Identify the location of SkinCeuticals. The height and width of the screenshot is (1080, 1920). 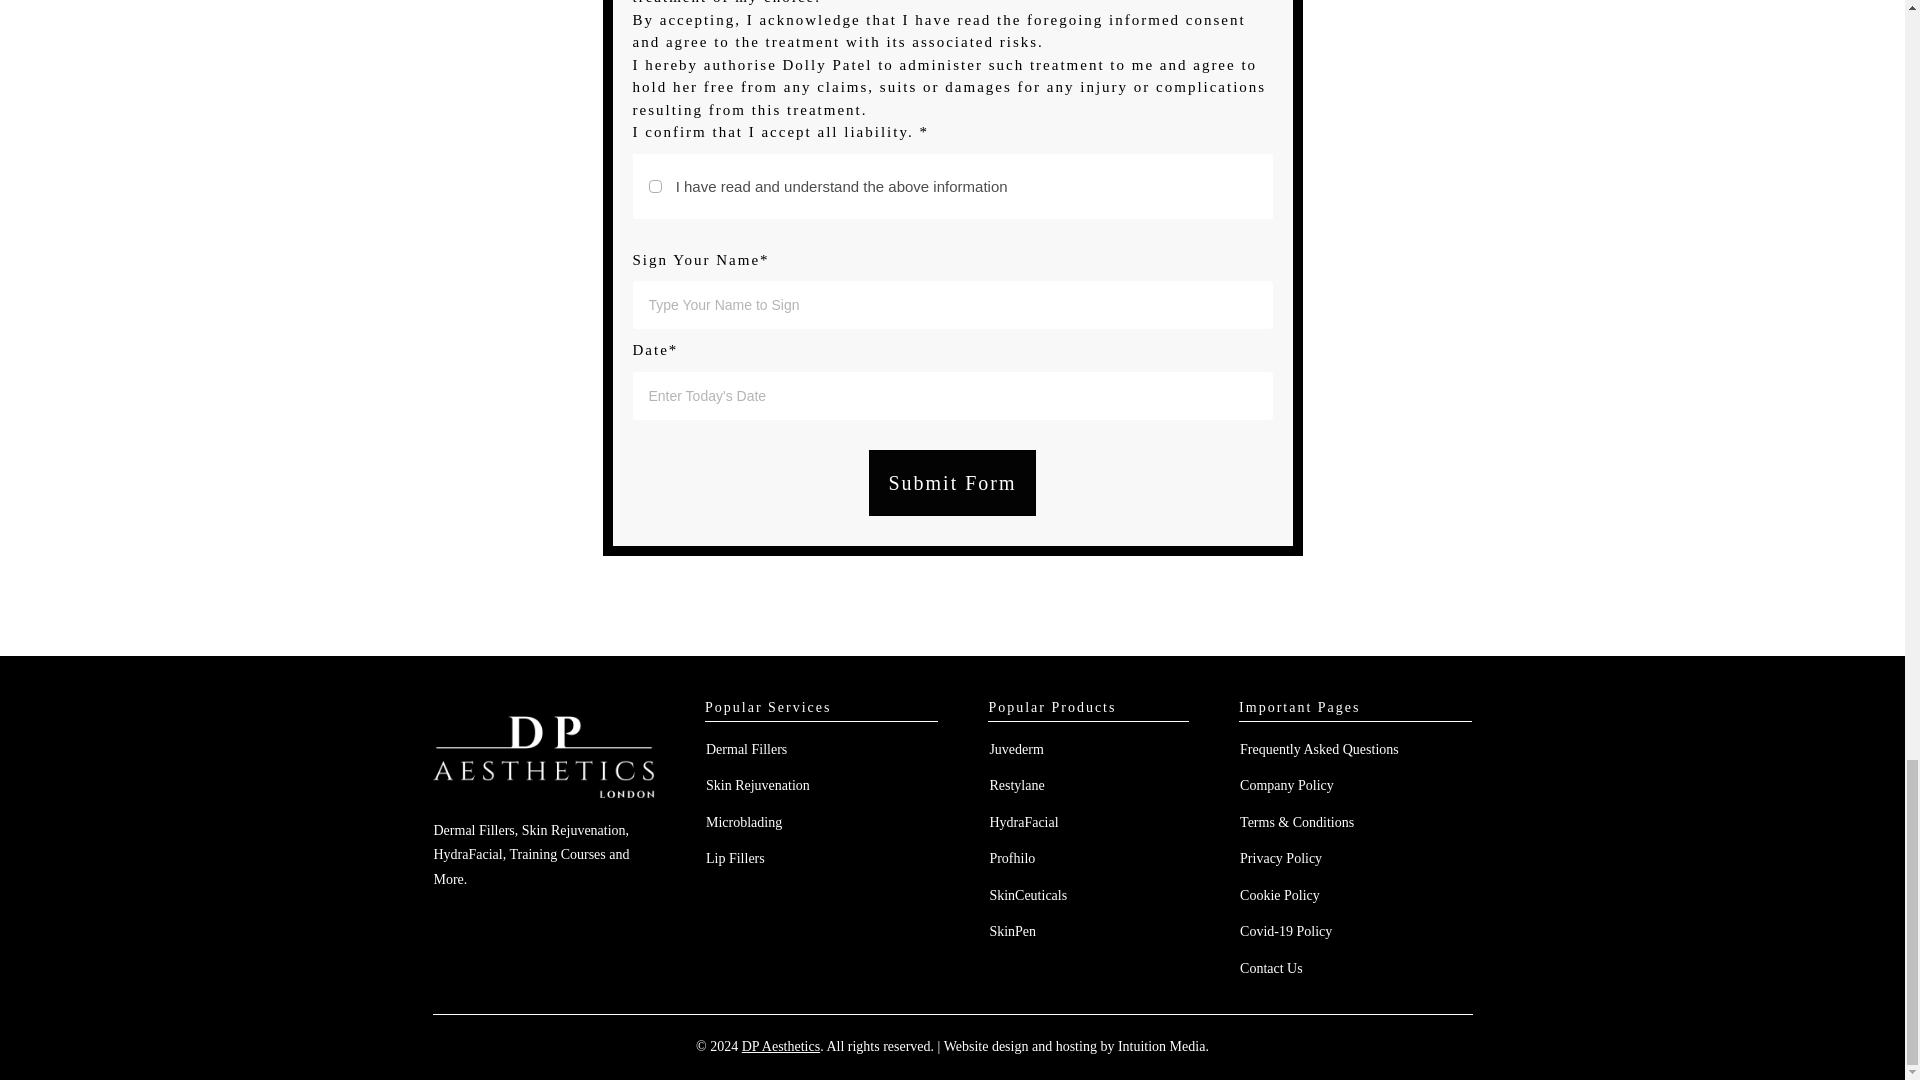
(1028, 894).